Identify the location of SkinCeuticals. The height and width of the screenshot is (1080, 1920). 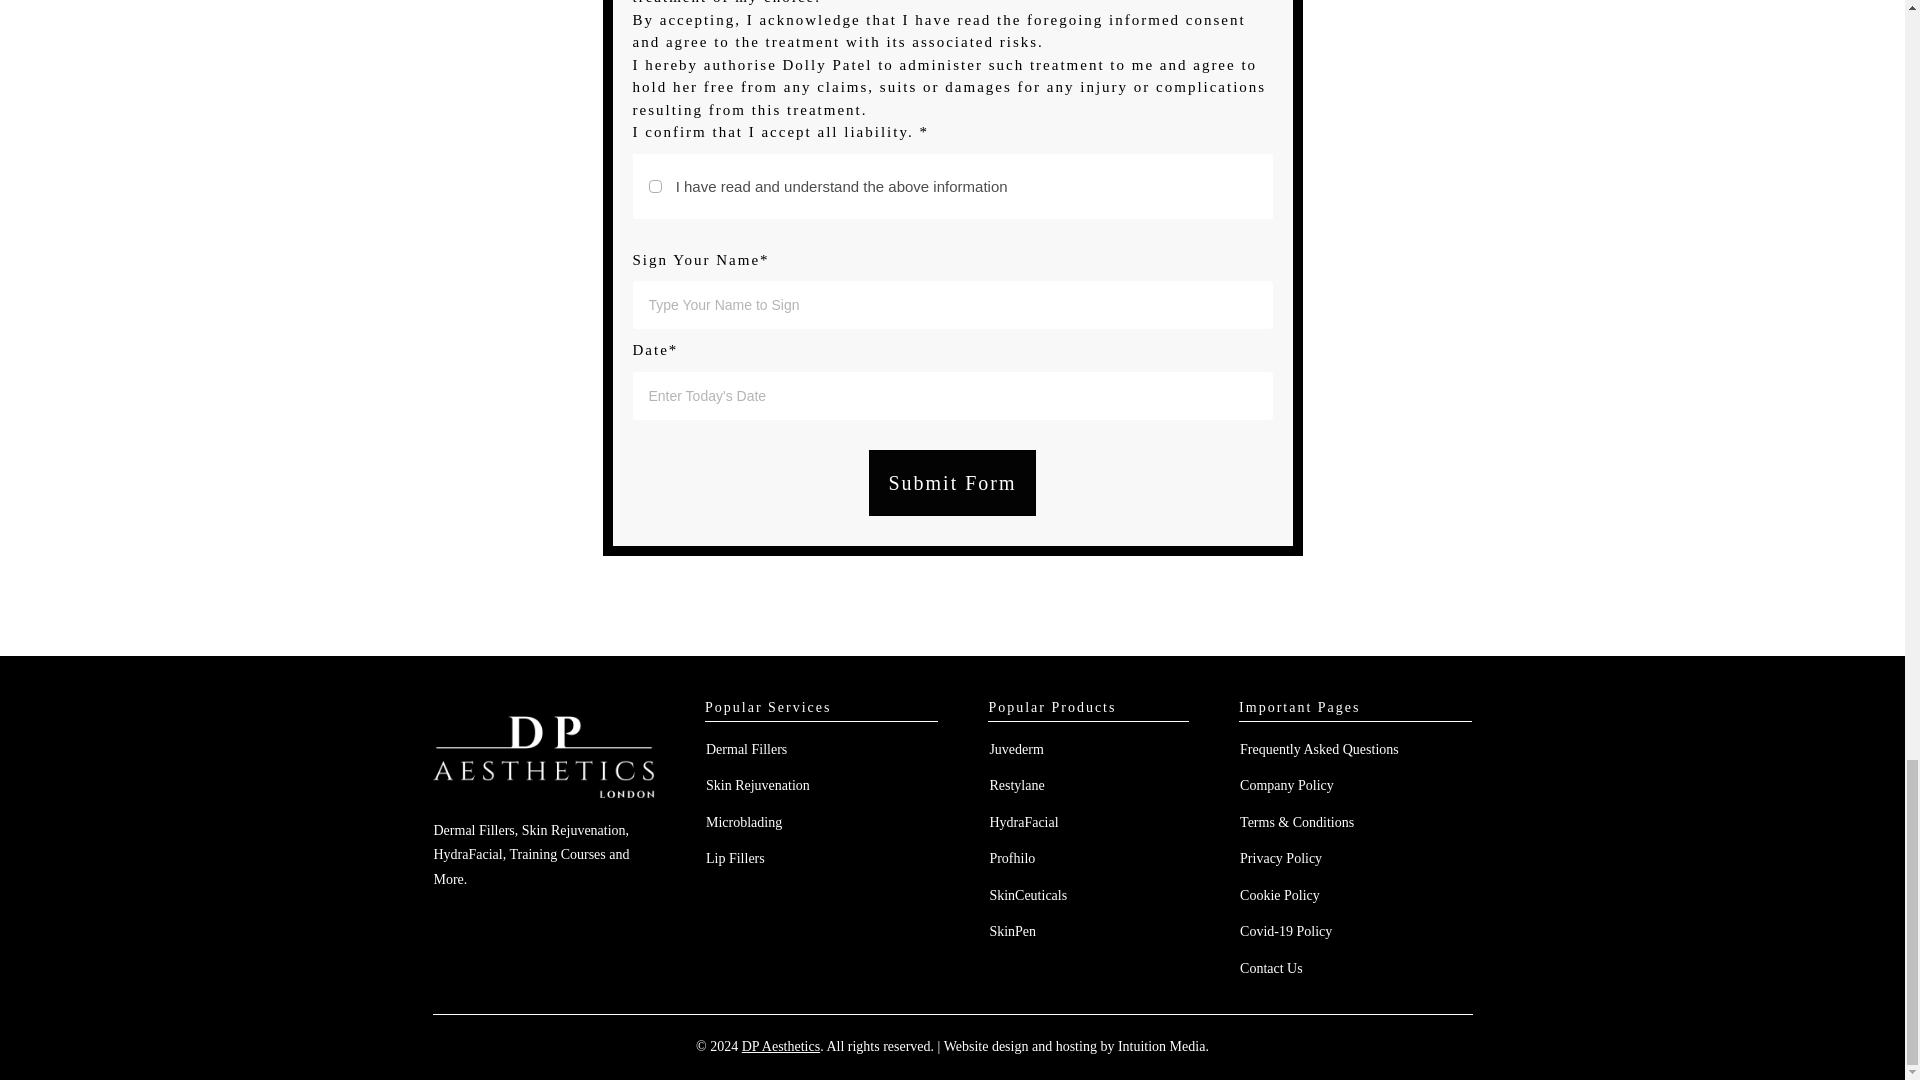
(1028, 894).